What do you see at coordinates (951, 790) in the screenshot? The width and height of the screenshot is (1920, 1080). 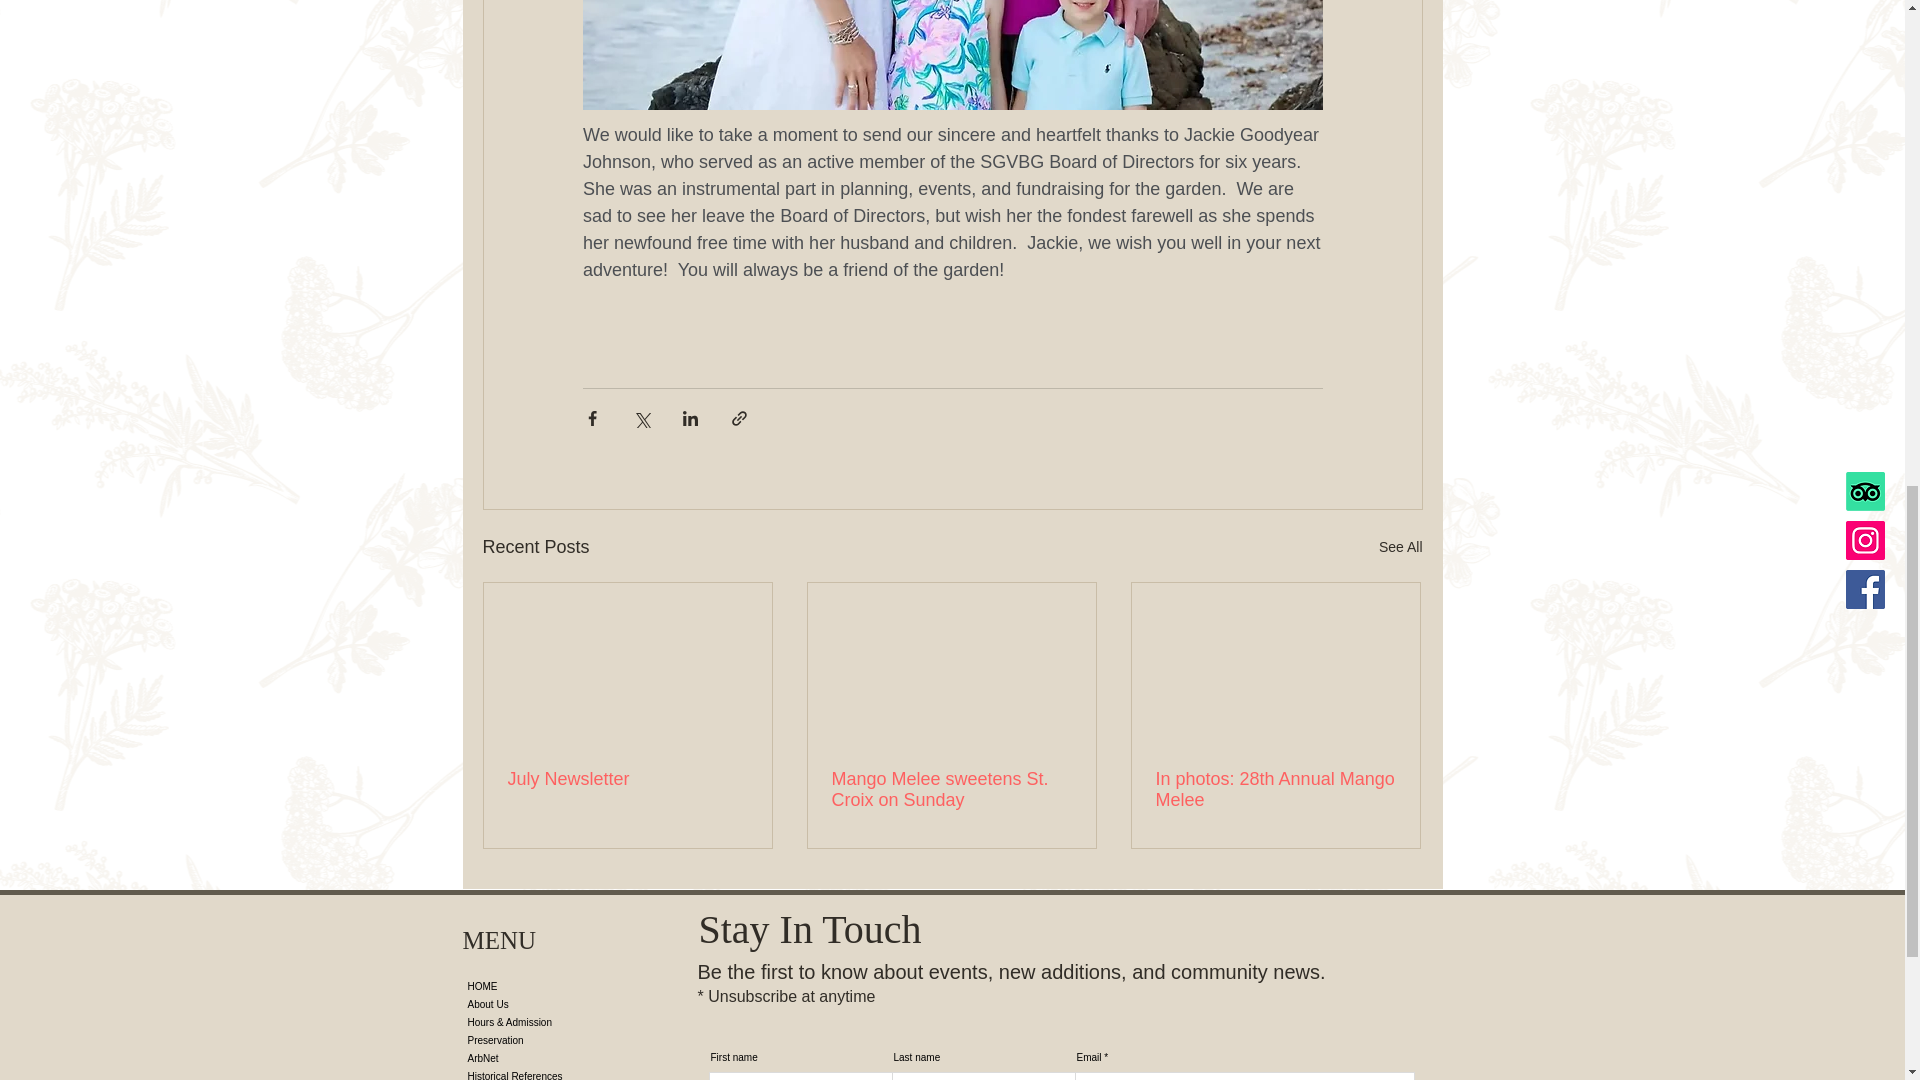 I see `Mango Melee sweetens St. Croix on Sunday` at bounding box center [951, 790].